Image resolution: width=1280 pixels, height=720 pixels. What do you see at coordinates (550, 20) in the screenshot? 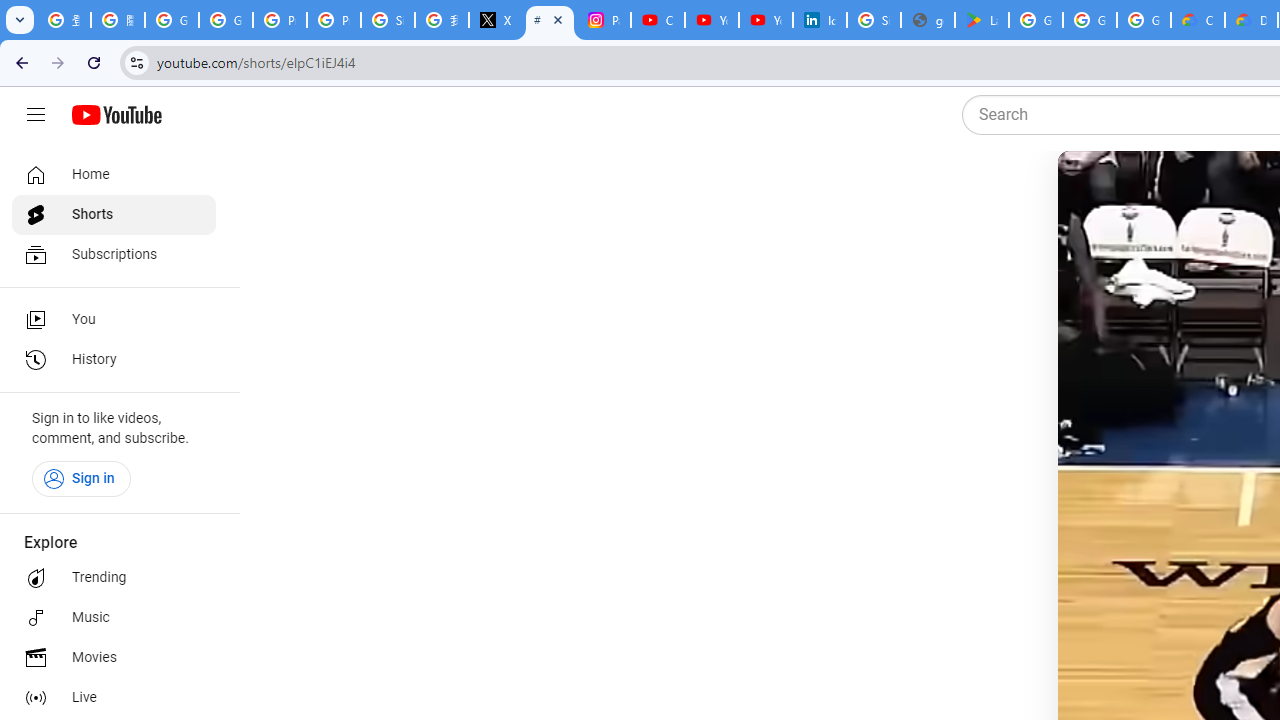
I see `#nbabasketballhighlights - YouTube - Audio playing` at bounding box center [550, 20].